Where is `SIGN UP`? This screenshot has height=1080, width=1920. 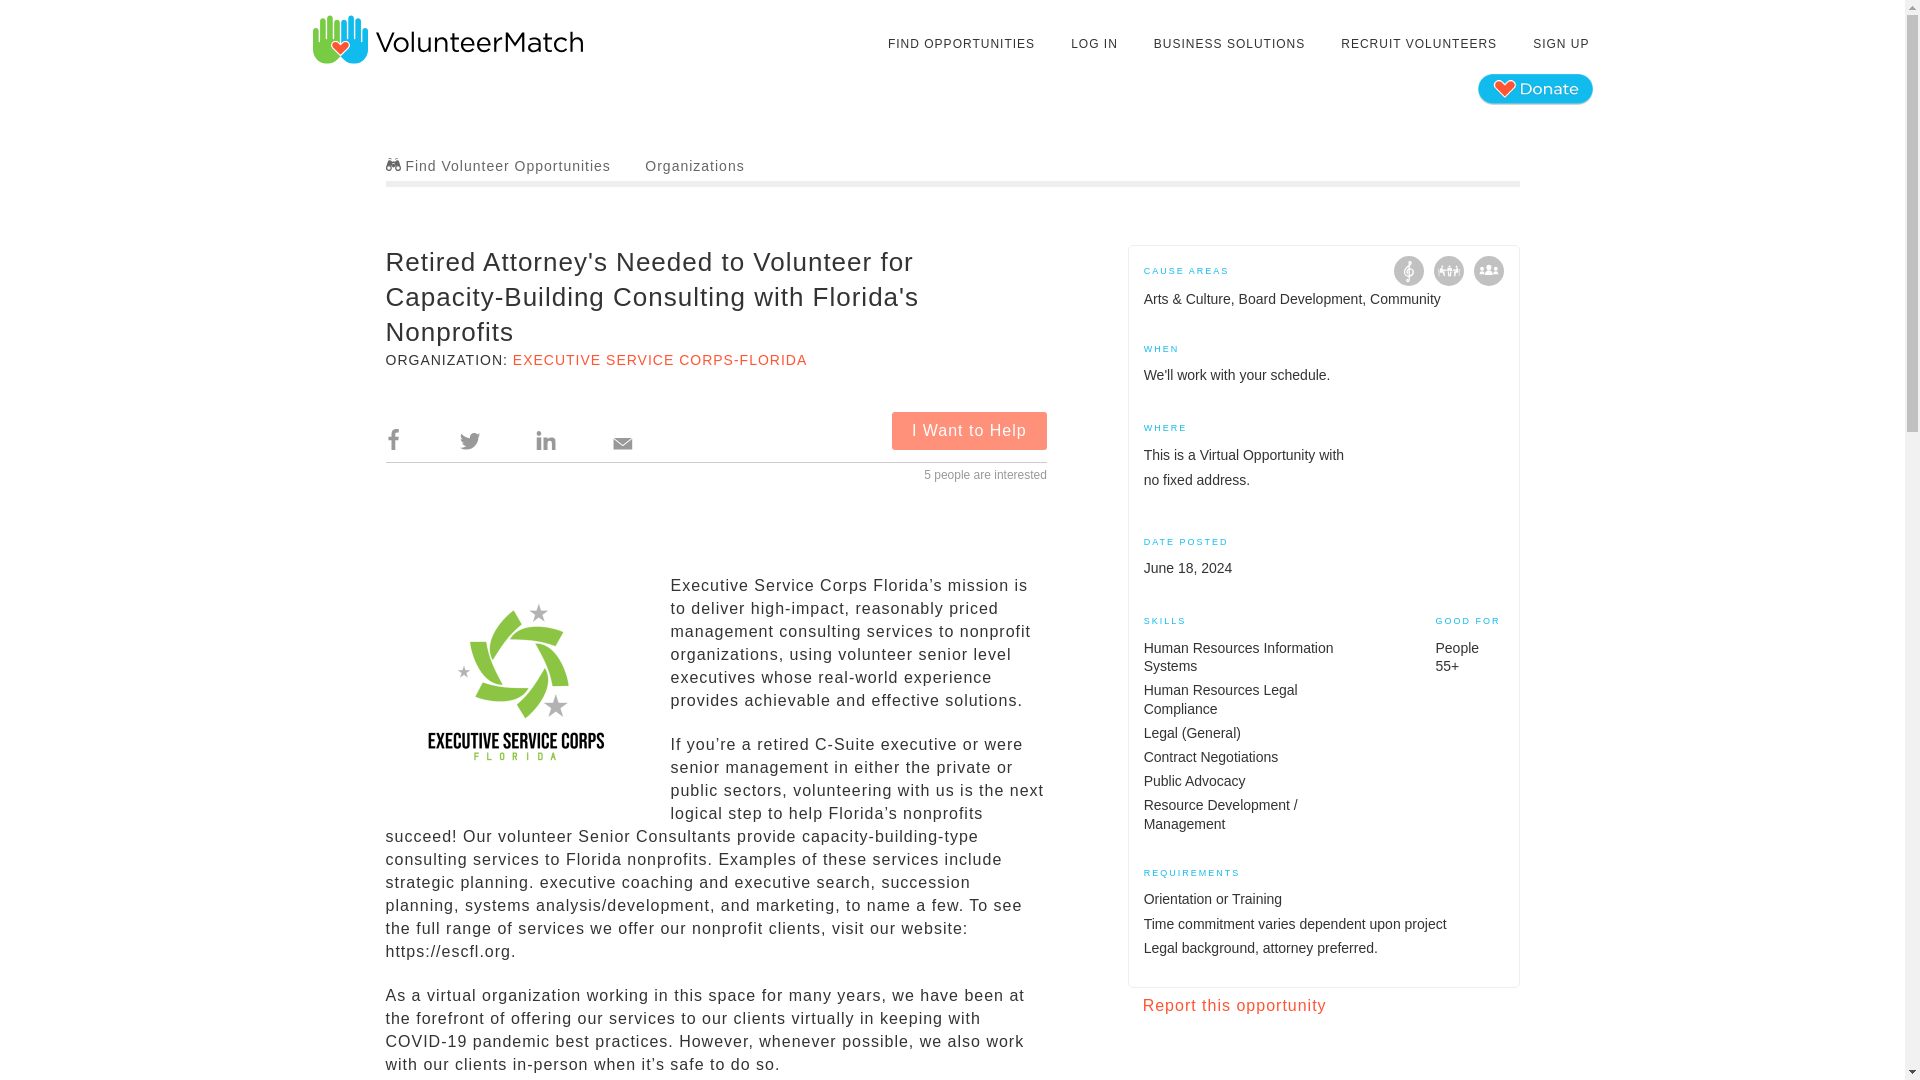
SIGN UP is located at coordinates (1560, 44).